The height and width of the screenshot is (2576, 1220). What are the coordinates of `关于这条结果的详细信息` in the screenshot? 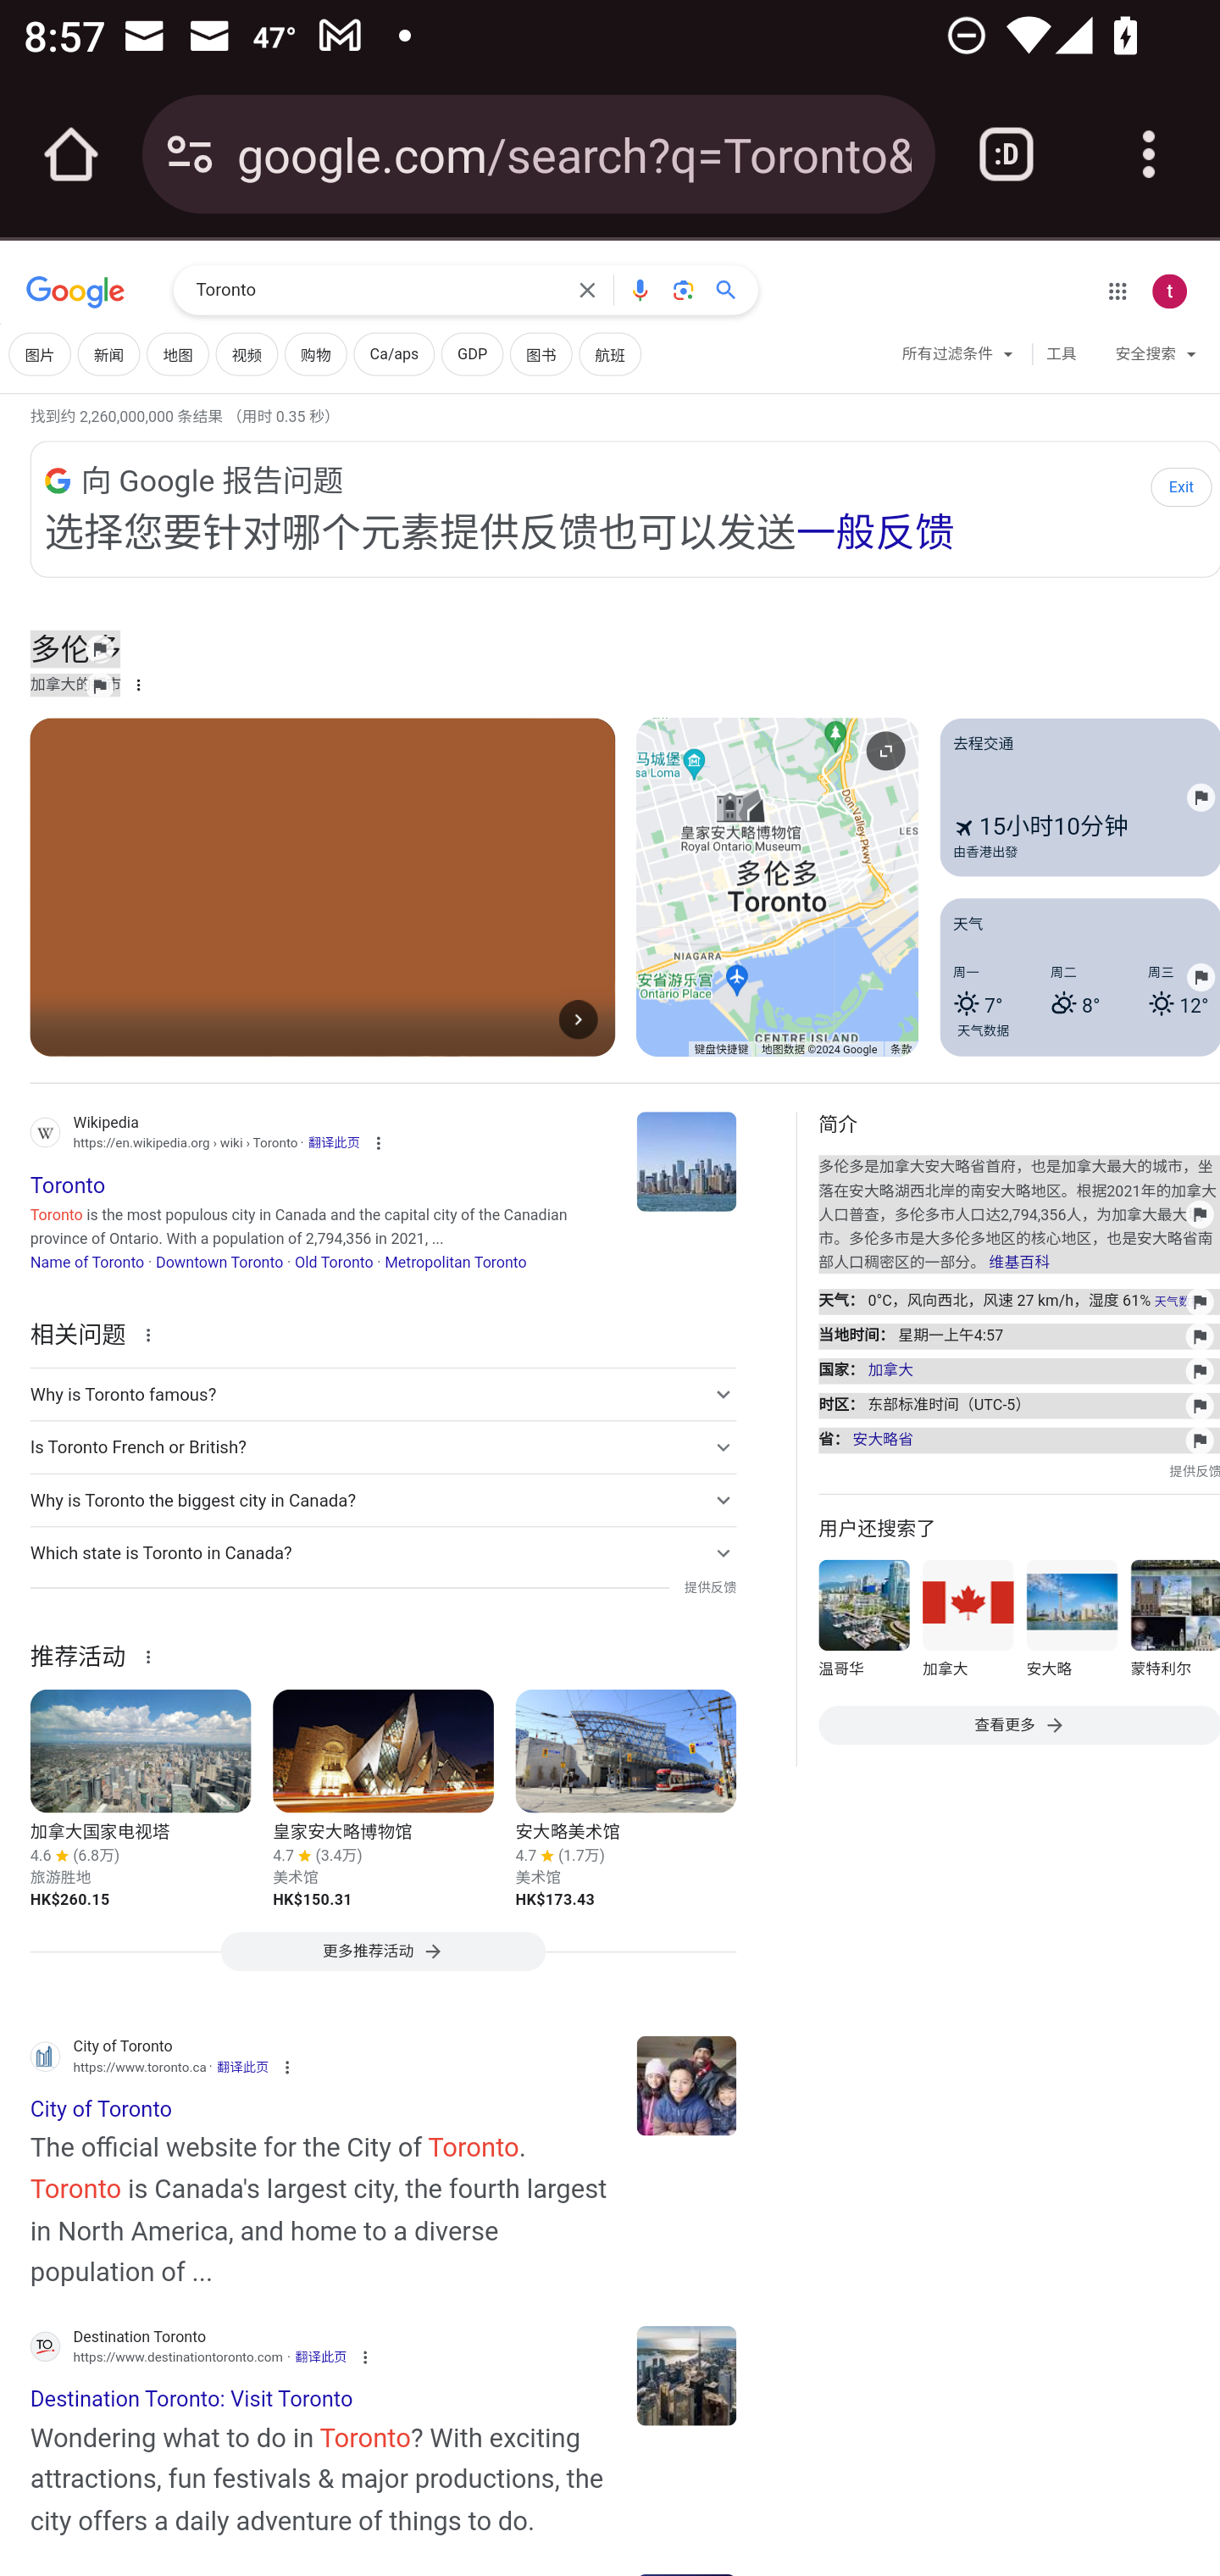 It's located at (153, 1654).